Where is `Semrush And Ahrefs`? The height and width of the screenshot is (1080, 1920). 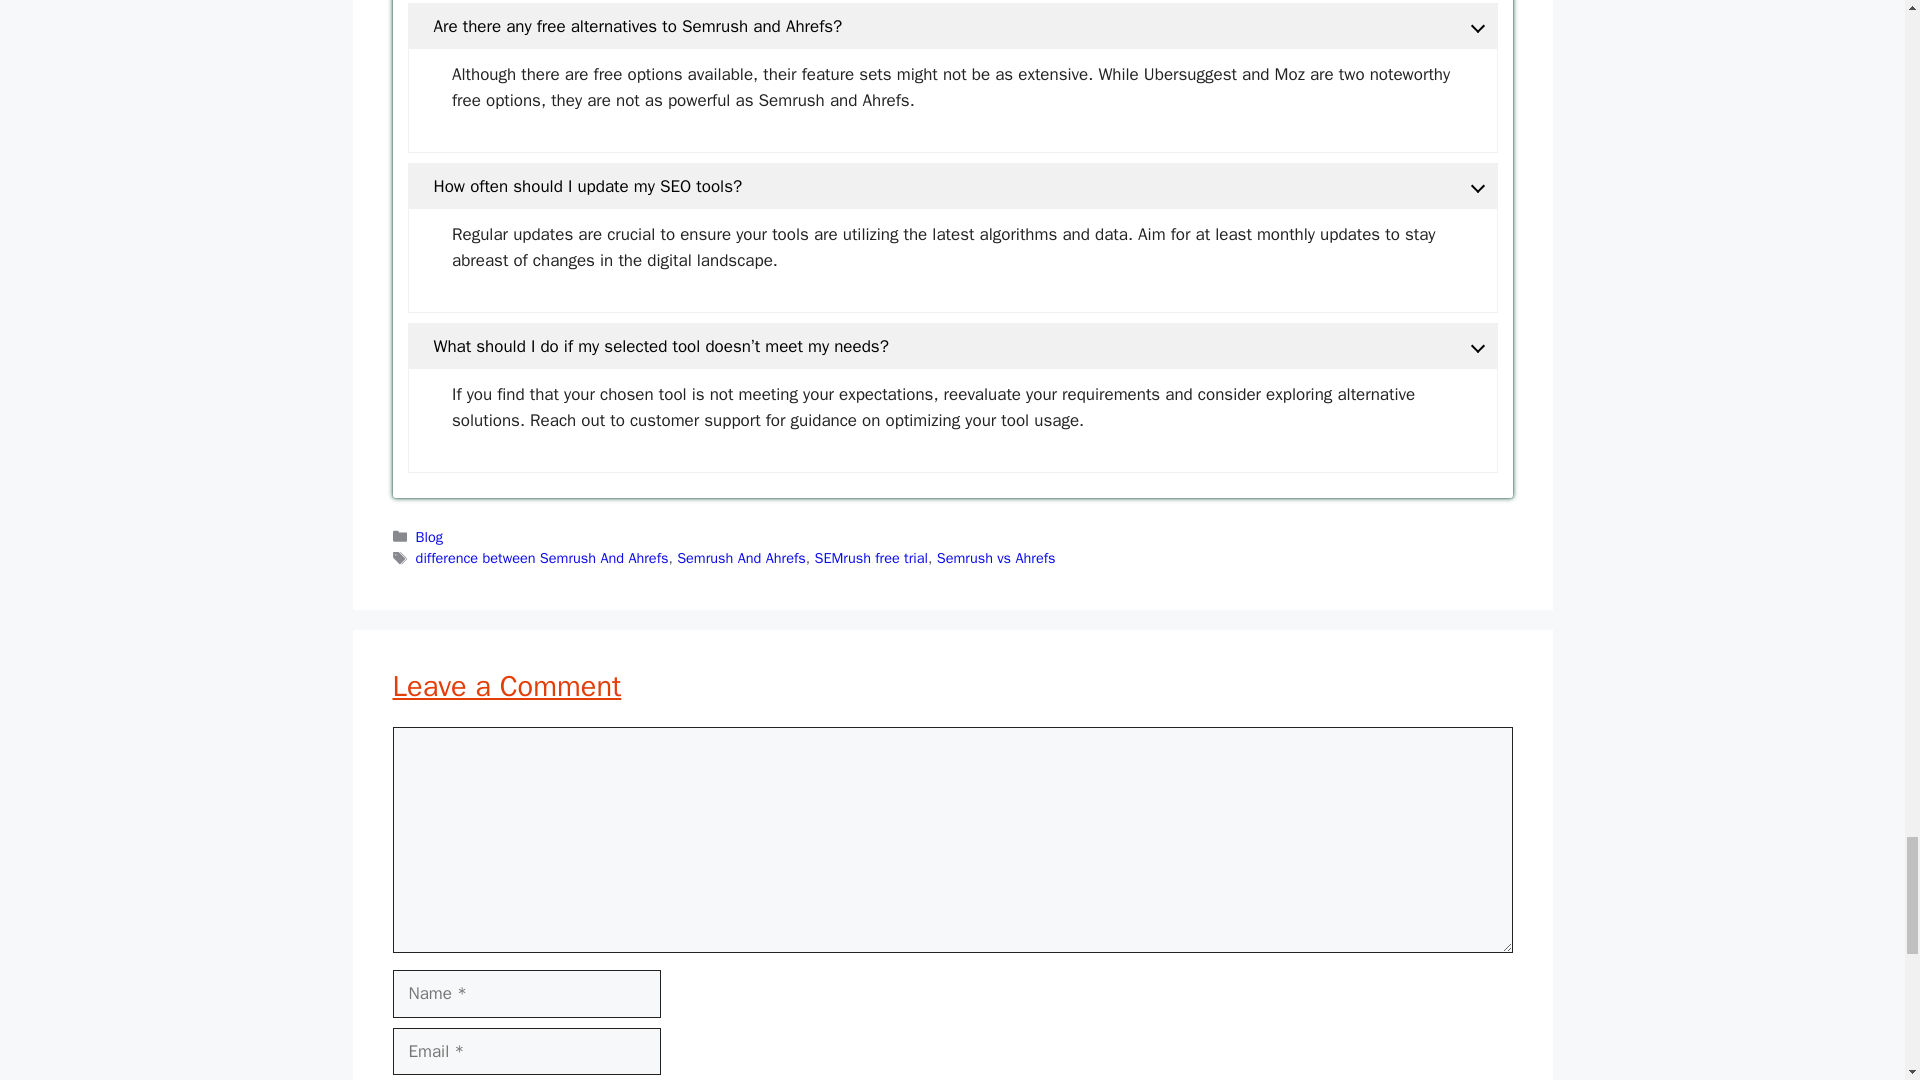
Semrush And Ahrefs is located at coordinates (742, 558).